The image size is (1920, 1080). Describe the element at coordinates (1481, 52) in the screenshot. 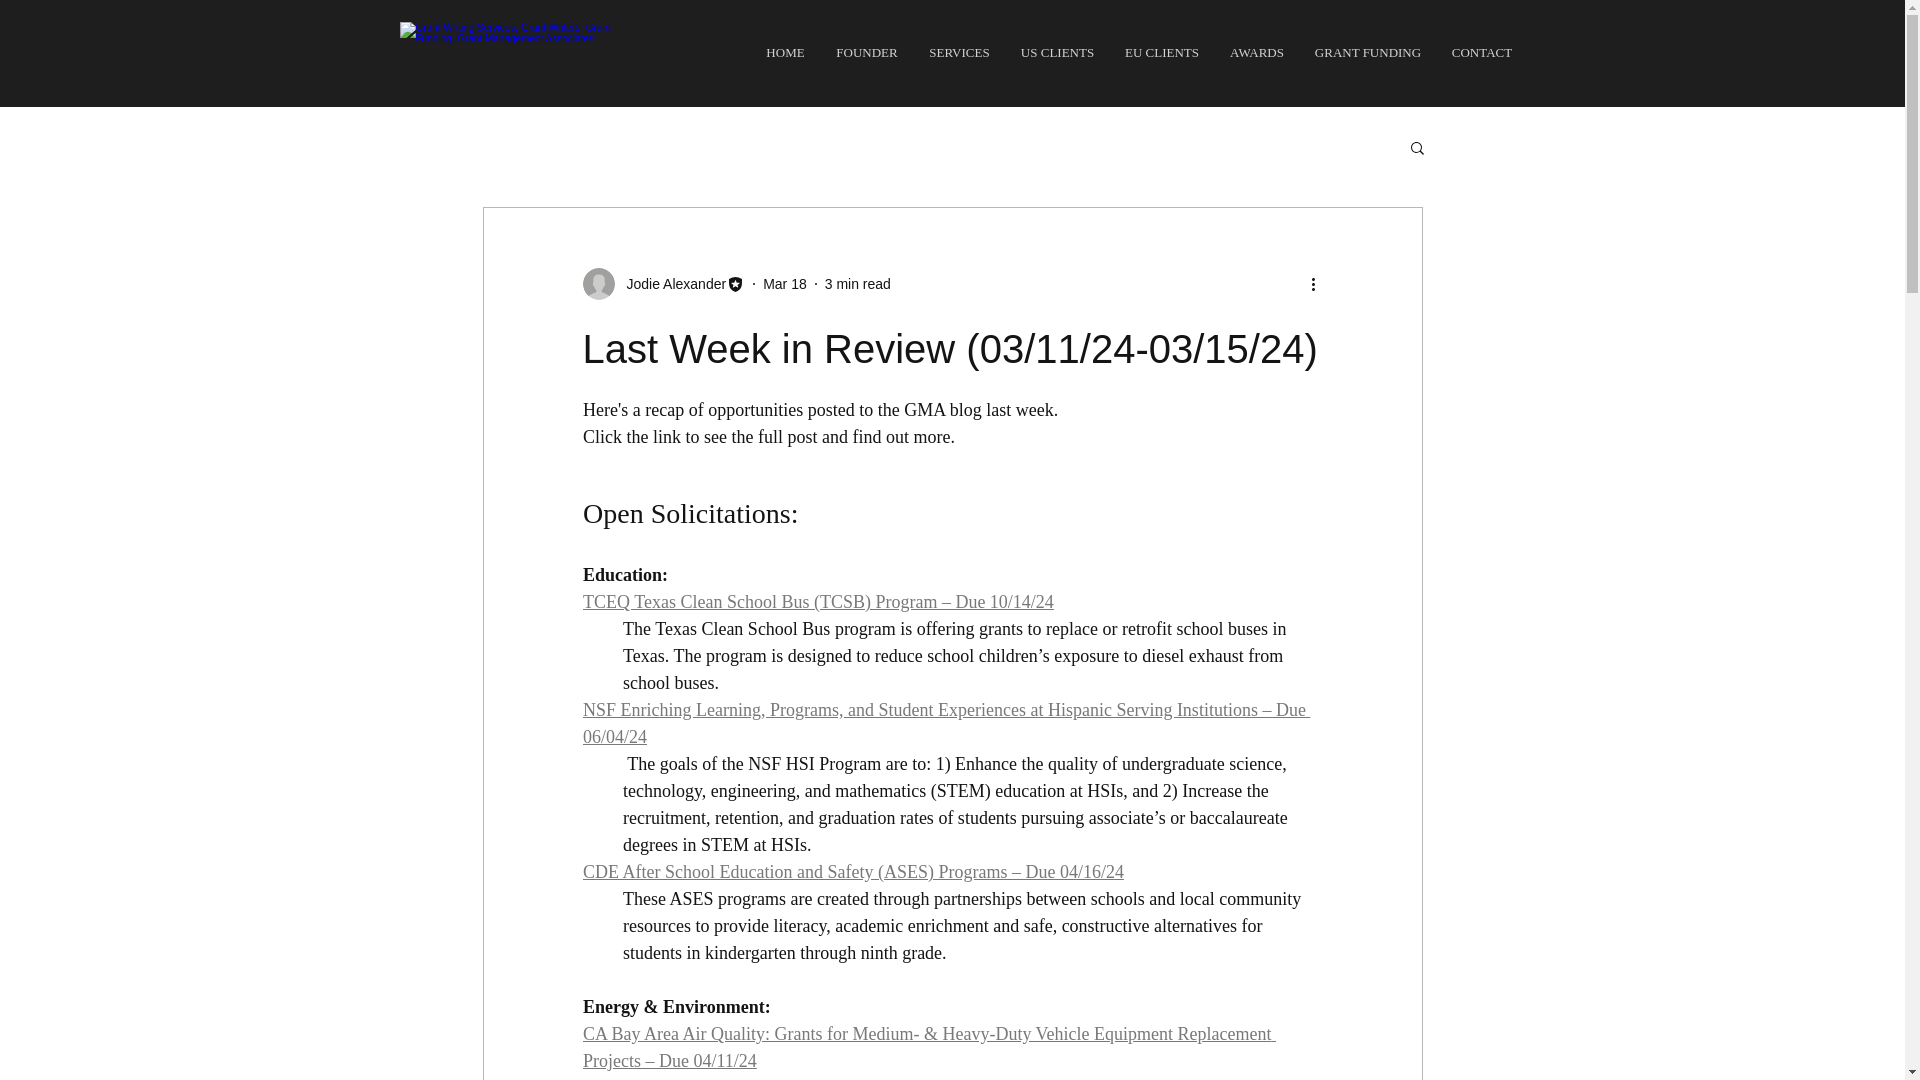

I see `CONTACT` at that location.